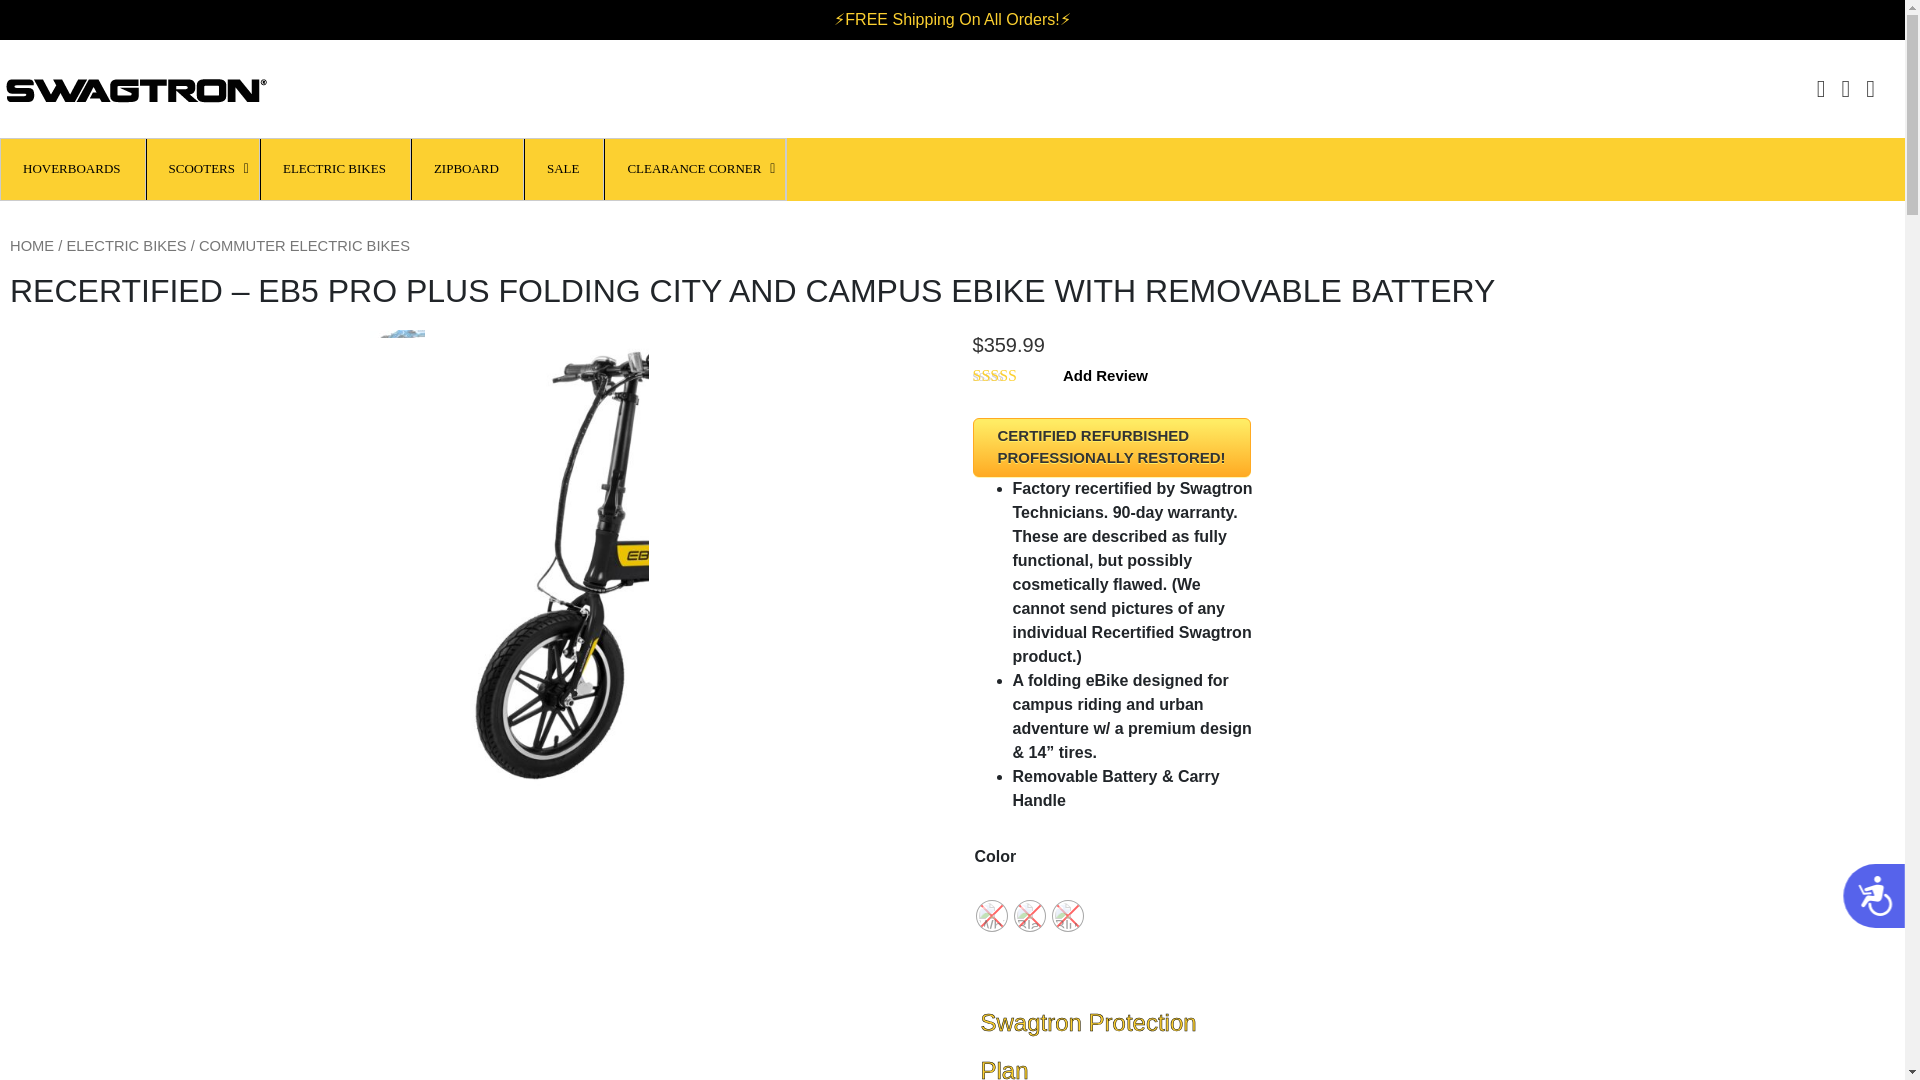 The width and height of the screenshot is (1920, 1080). What do you see at coordinates (468, 169) in the screenshot?
I see `ZIPBOARD` at bounding box center [468, 169].